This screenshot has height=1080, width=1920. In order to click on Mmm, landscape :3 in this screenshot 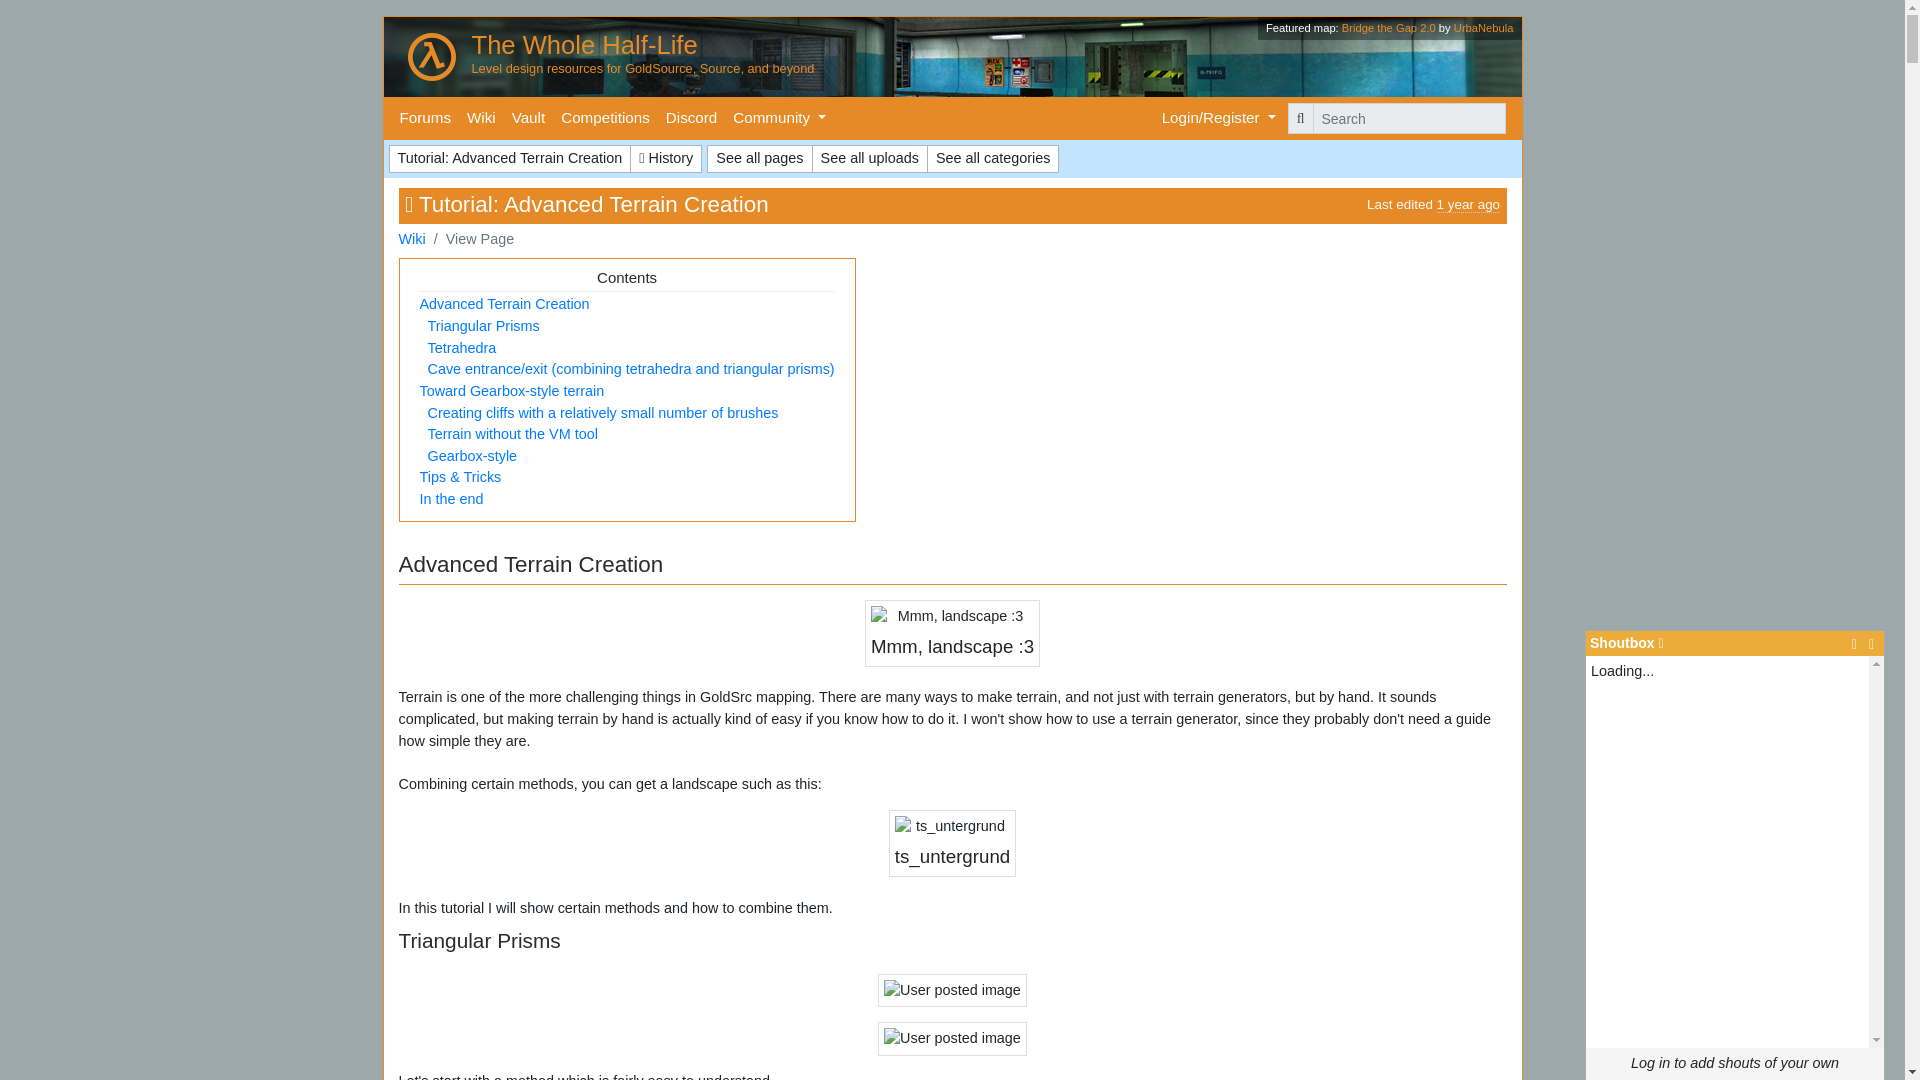, I will do `click(951, 636)`.